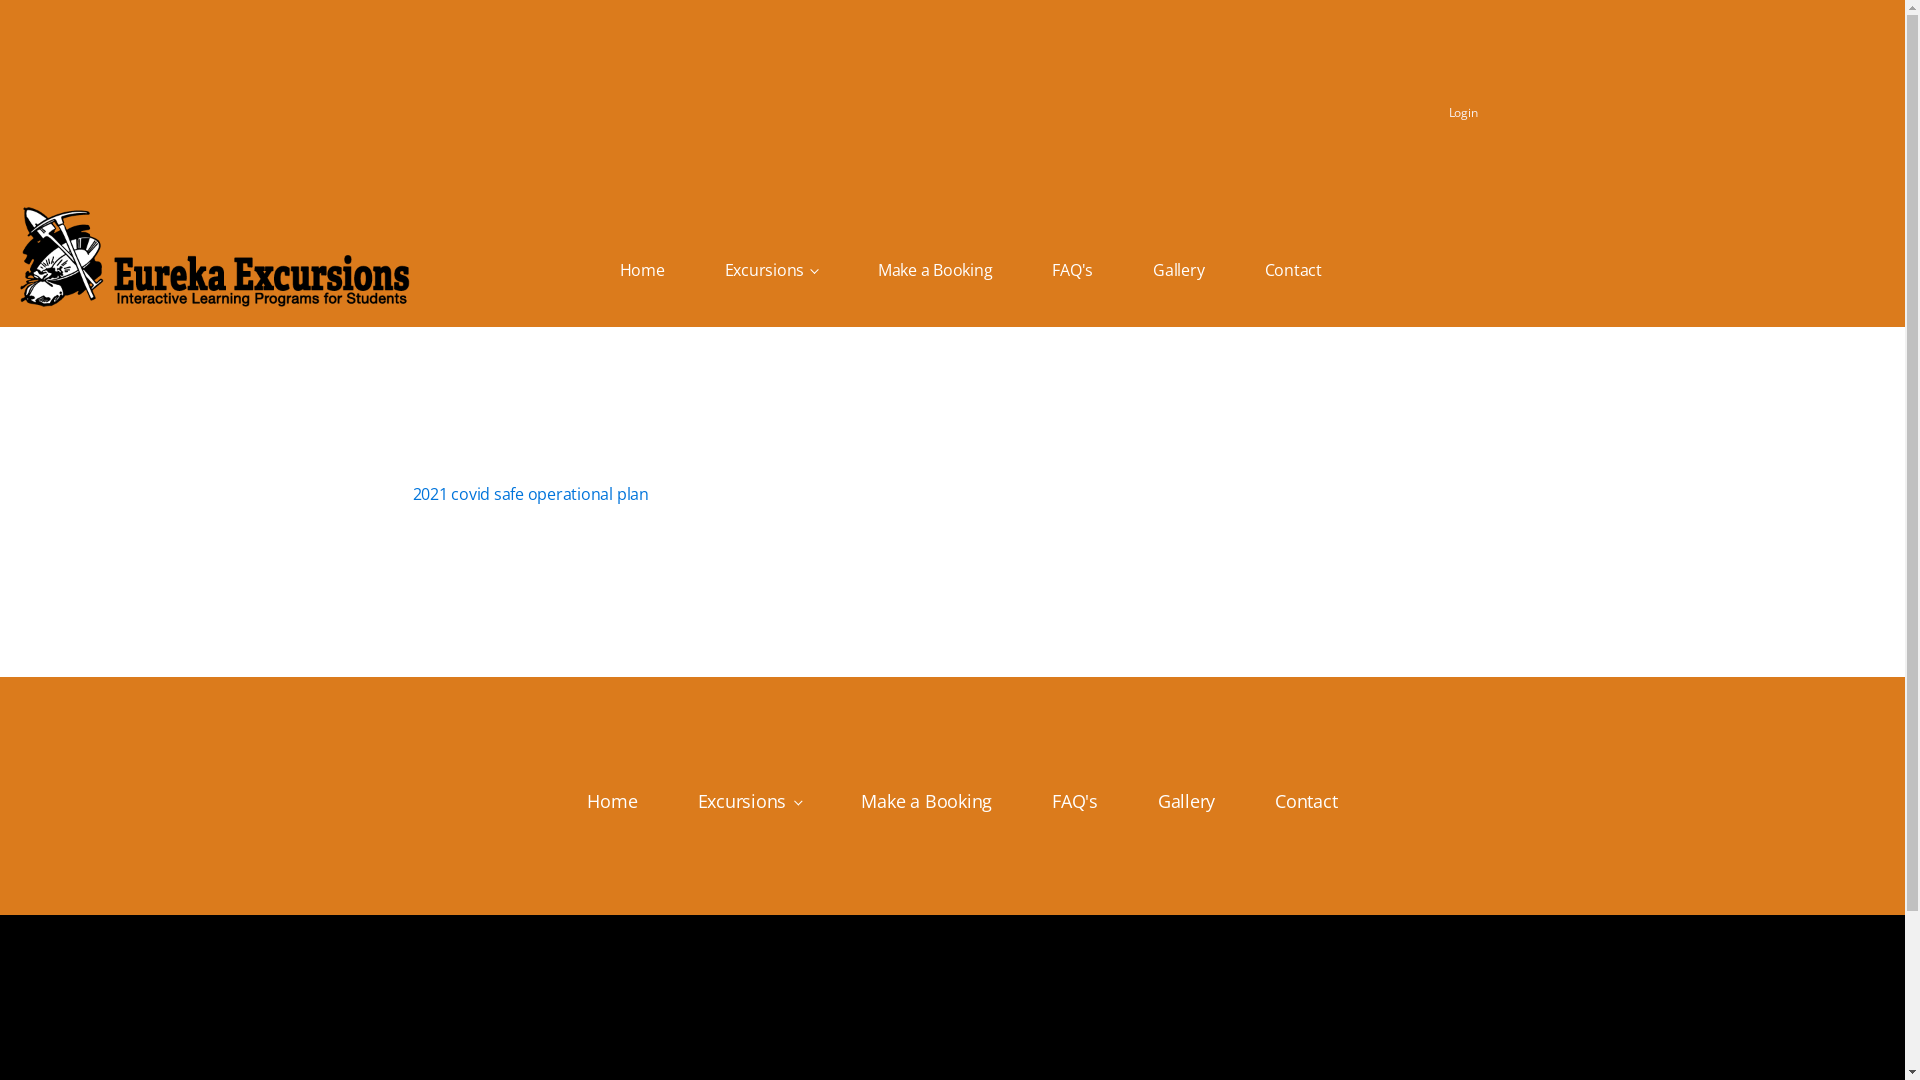  I want to click on Contact, so click(1294, 270).